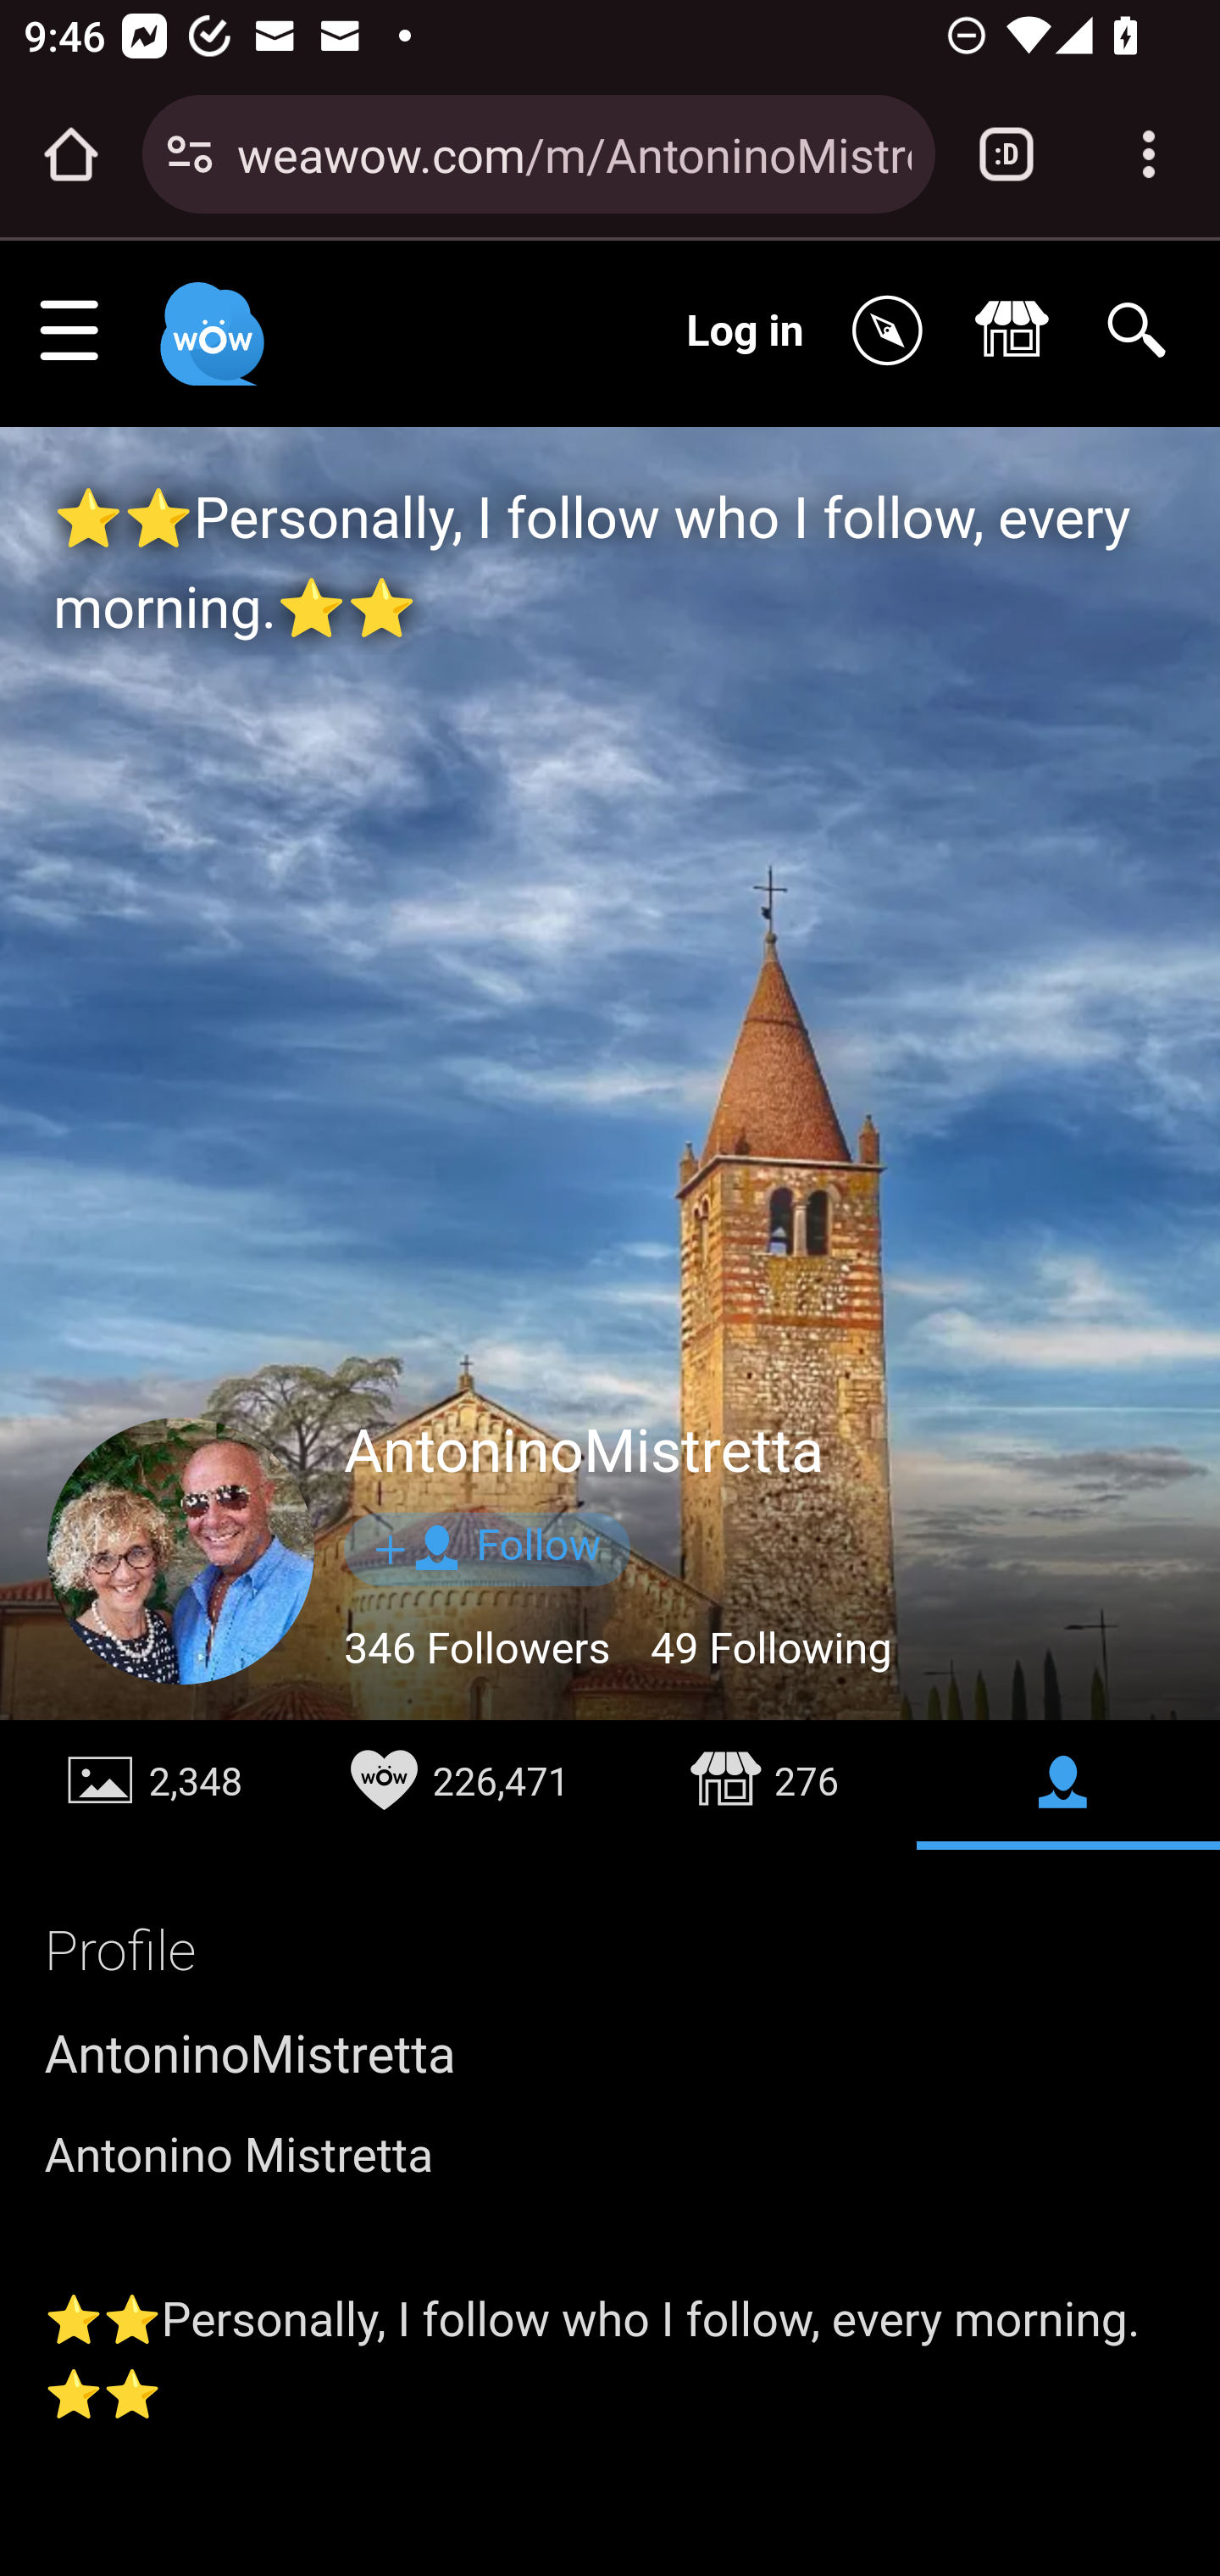 This screenshot has height=2576, width=1220. What do you see at coordinates (746, 330) in the screenshot?
I see `Log in` at bounding box center [746, 330].